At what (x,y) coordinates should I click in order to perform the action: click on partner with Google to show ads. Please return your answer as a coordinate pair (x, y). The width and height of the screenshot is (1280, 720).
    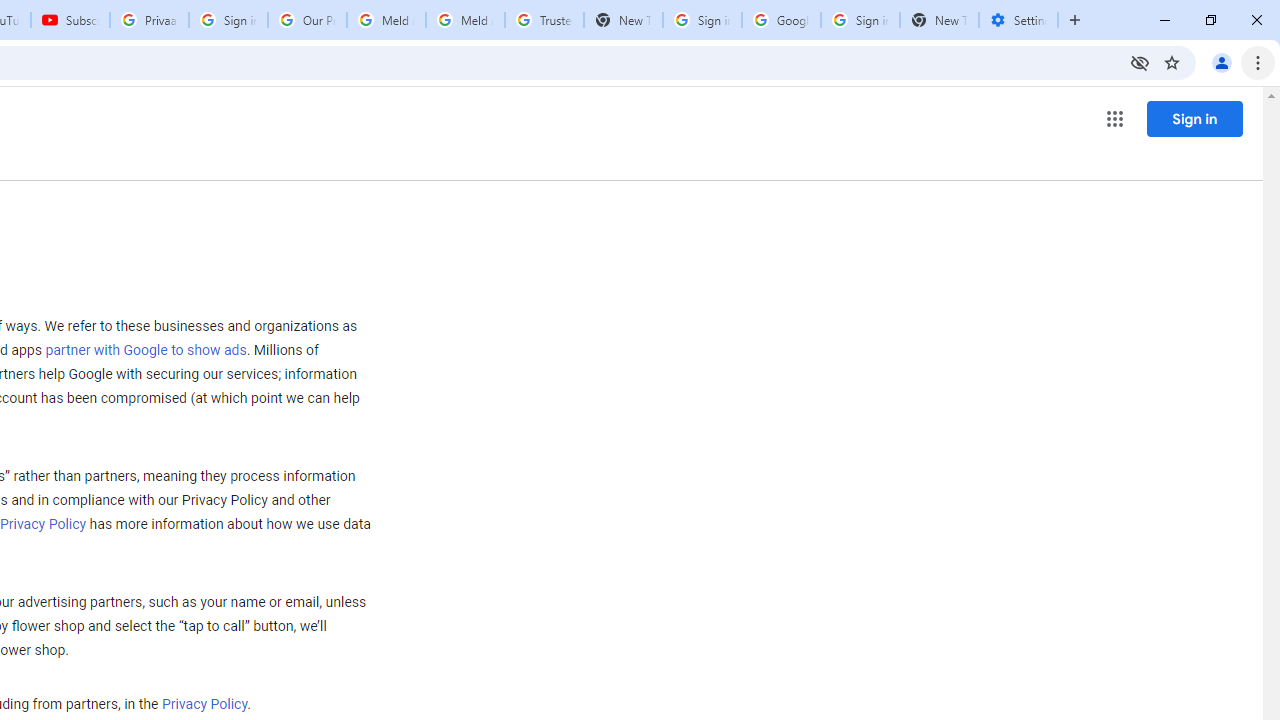
    Looking at the image, I should click on (146, 351).